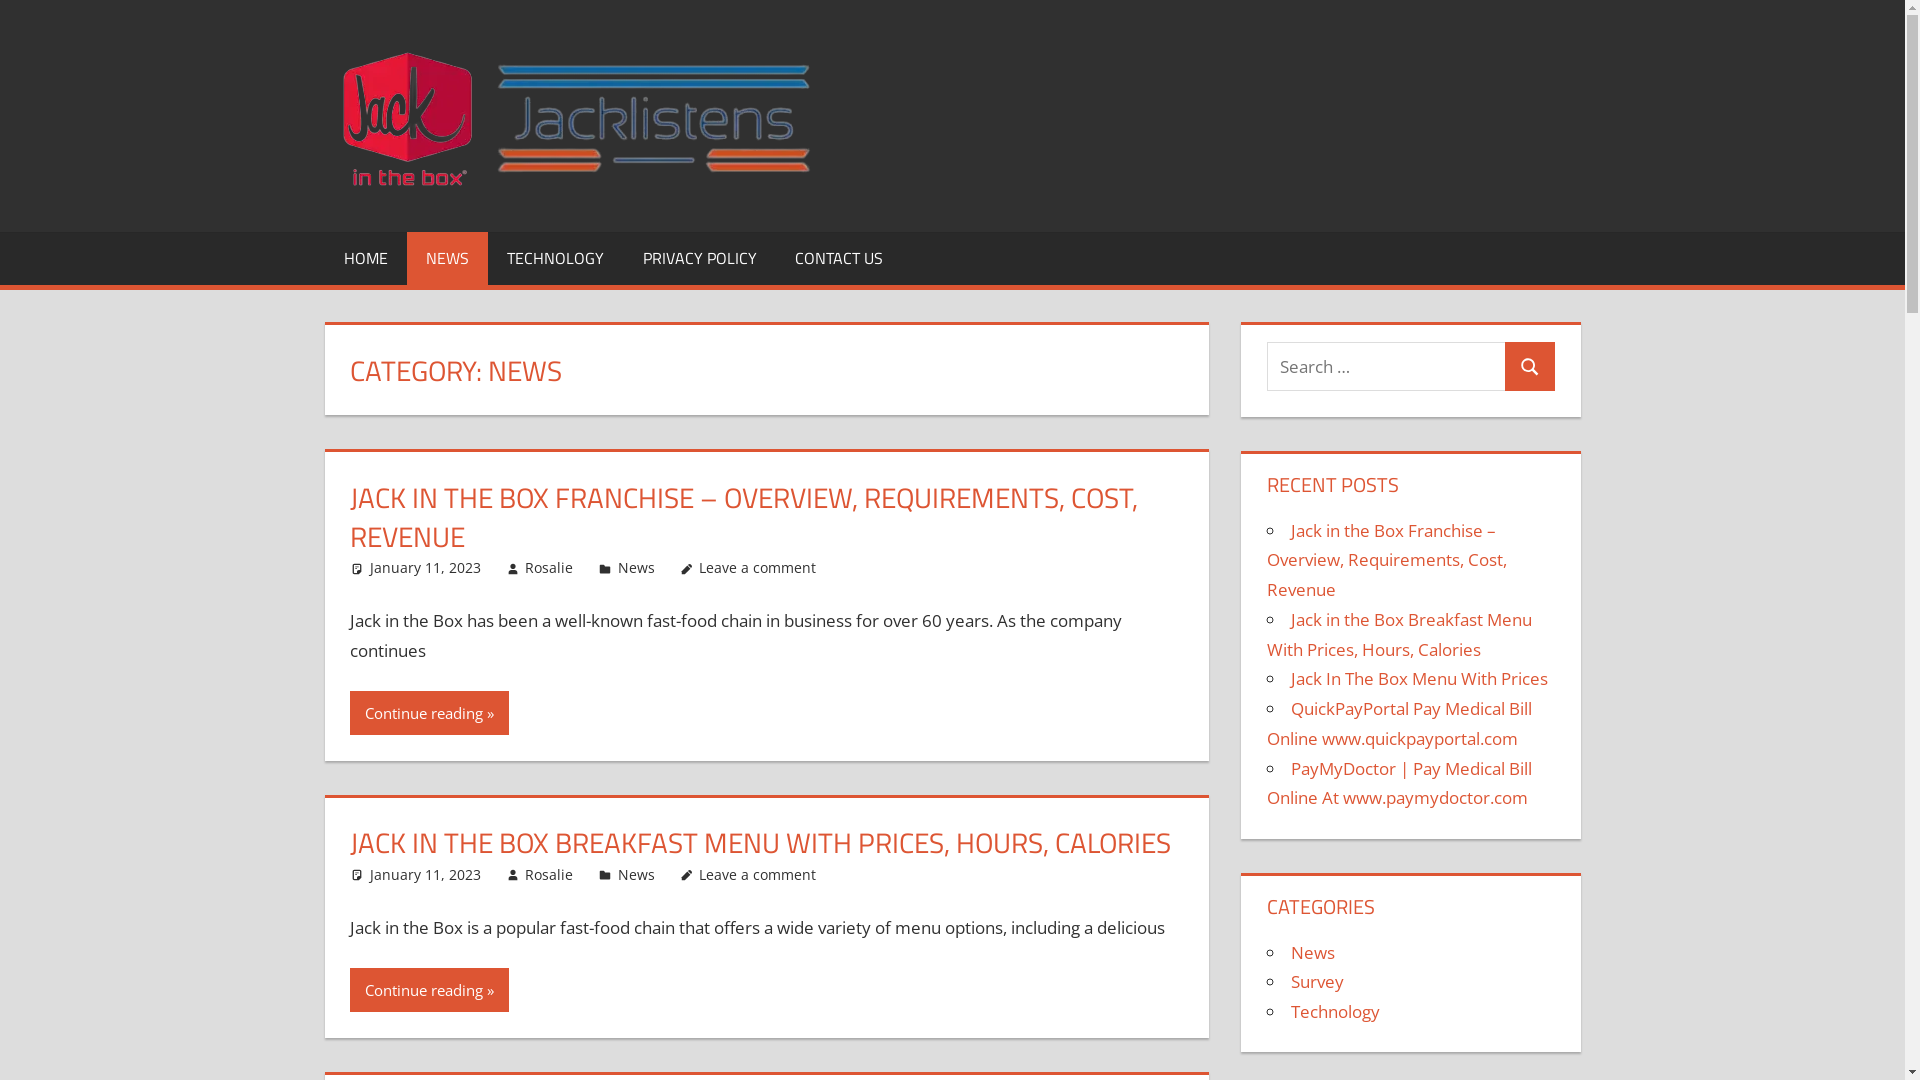 The image size is (1920, 1080). What do you see at coordinates (1336, 1012) in the screenshot?
I see `Technology` at bounding box center [1336, 1012].